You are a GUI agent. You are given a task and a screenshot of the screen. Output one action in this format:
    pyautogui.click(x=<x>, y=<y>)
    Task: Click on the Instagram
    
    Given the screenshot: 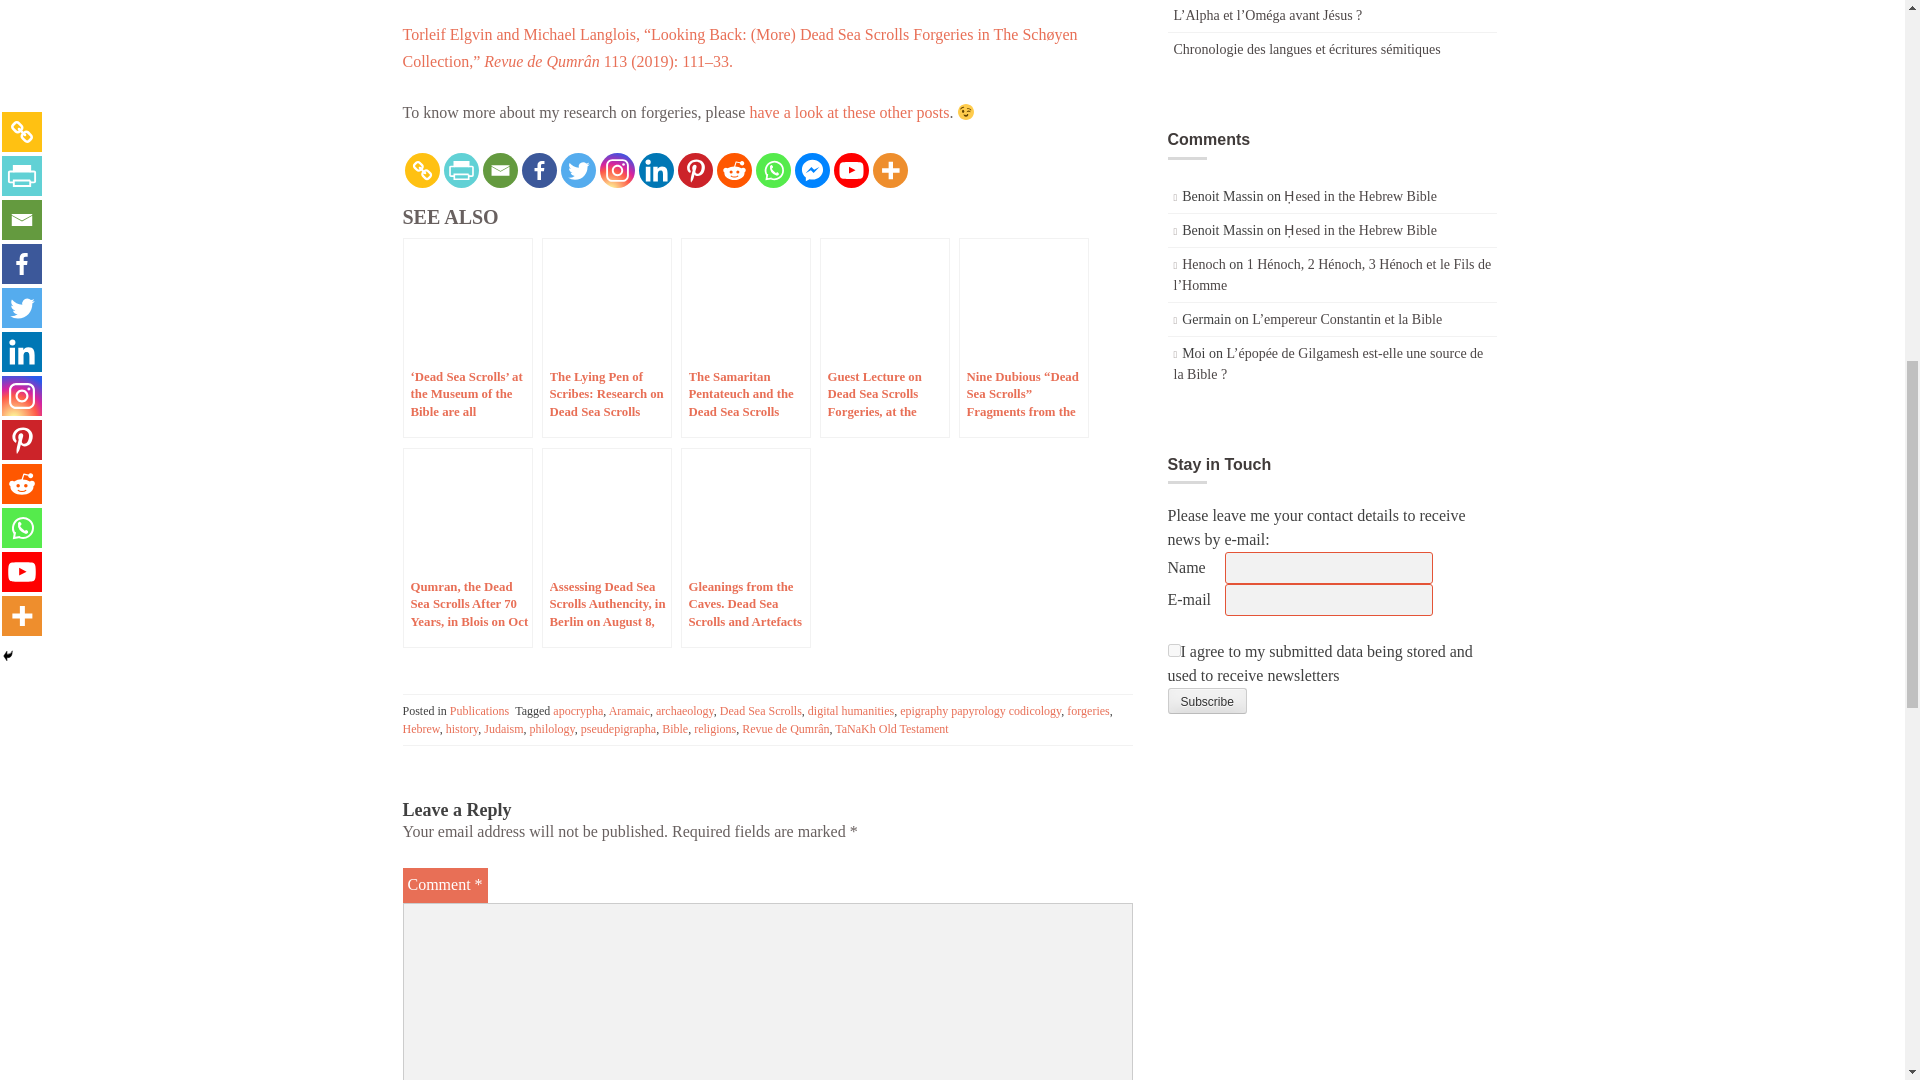 What is the action you would take?
    pyautogui.click(x=617, y=170)
    